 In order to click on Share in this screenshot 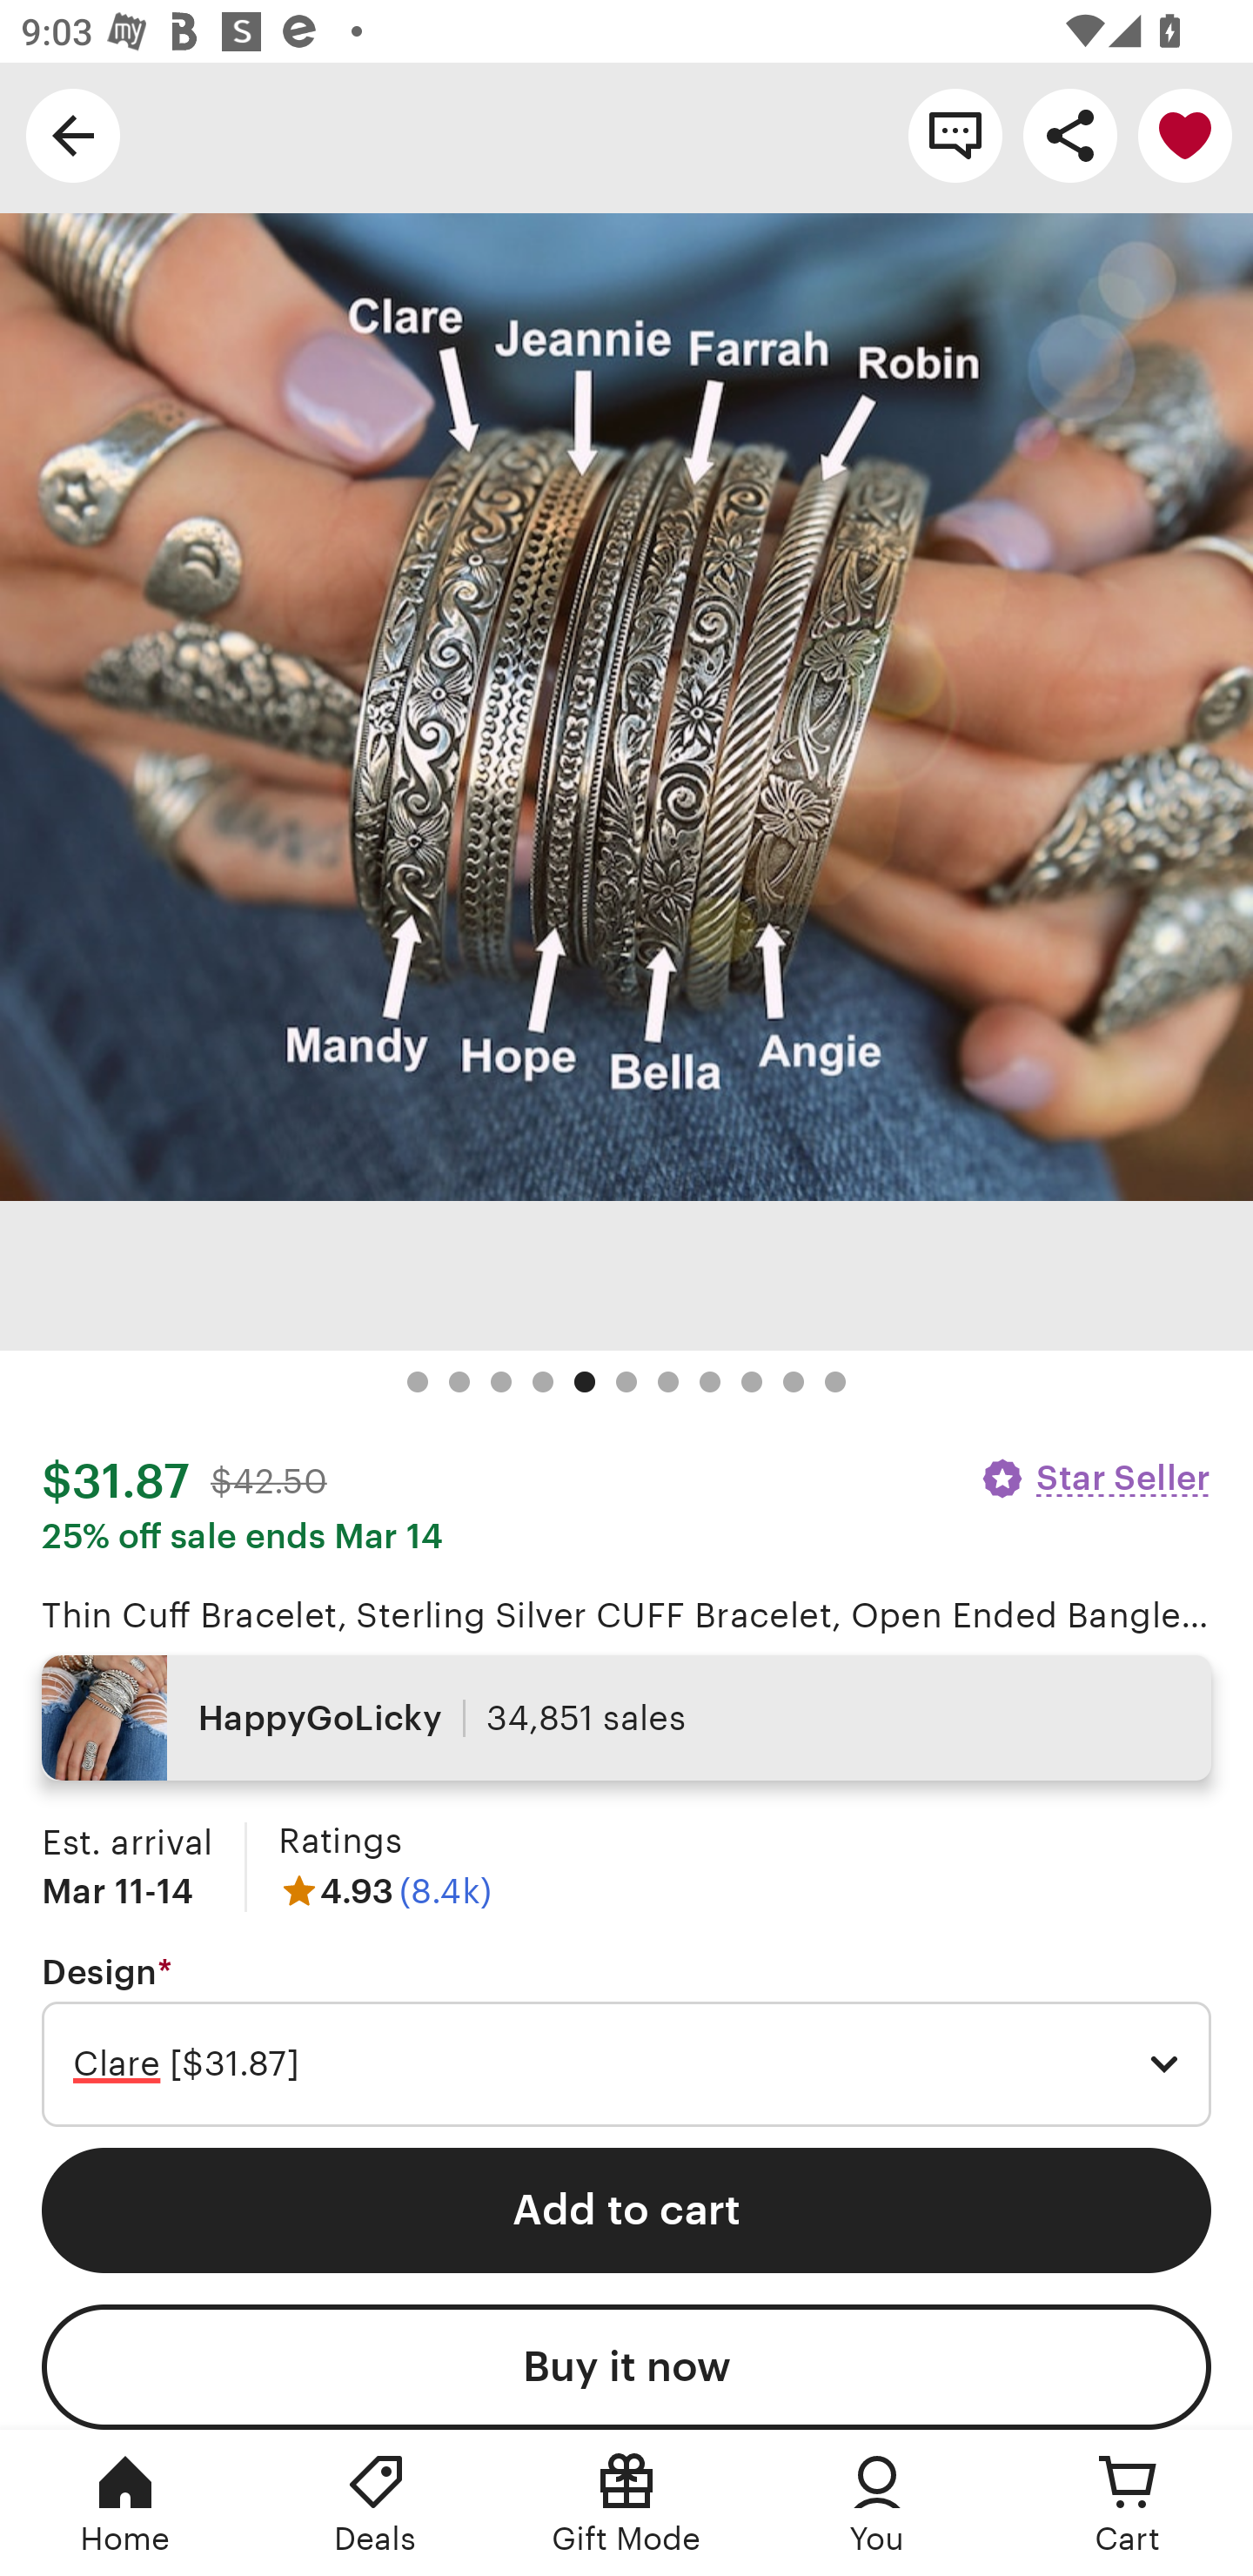, I will do `click(1070, 134)`.